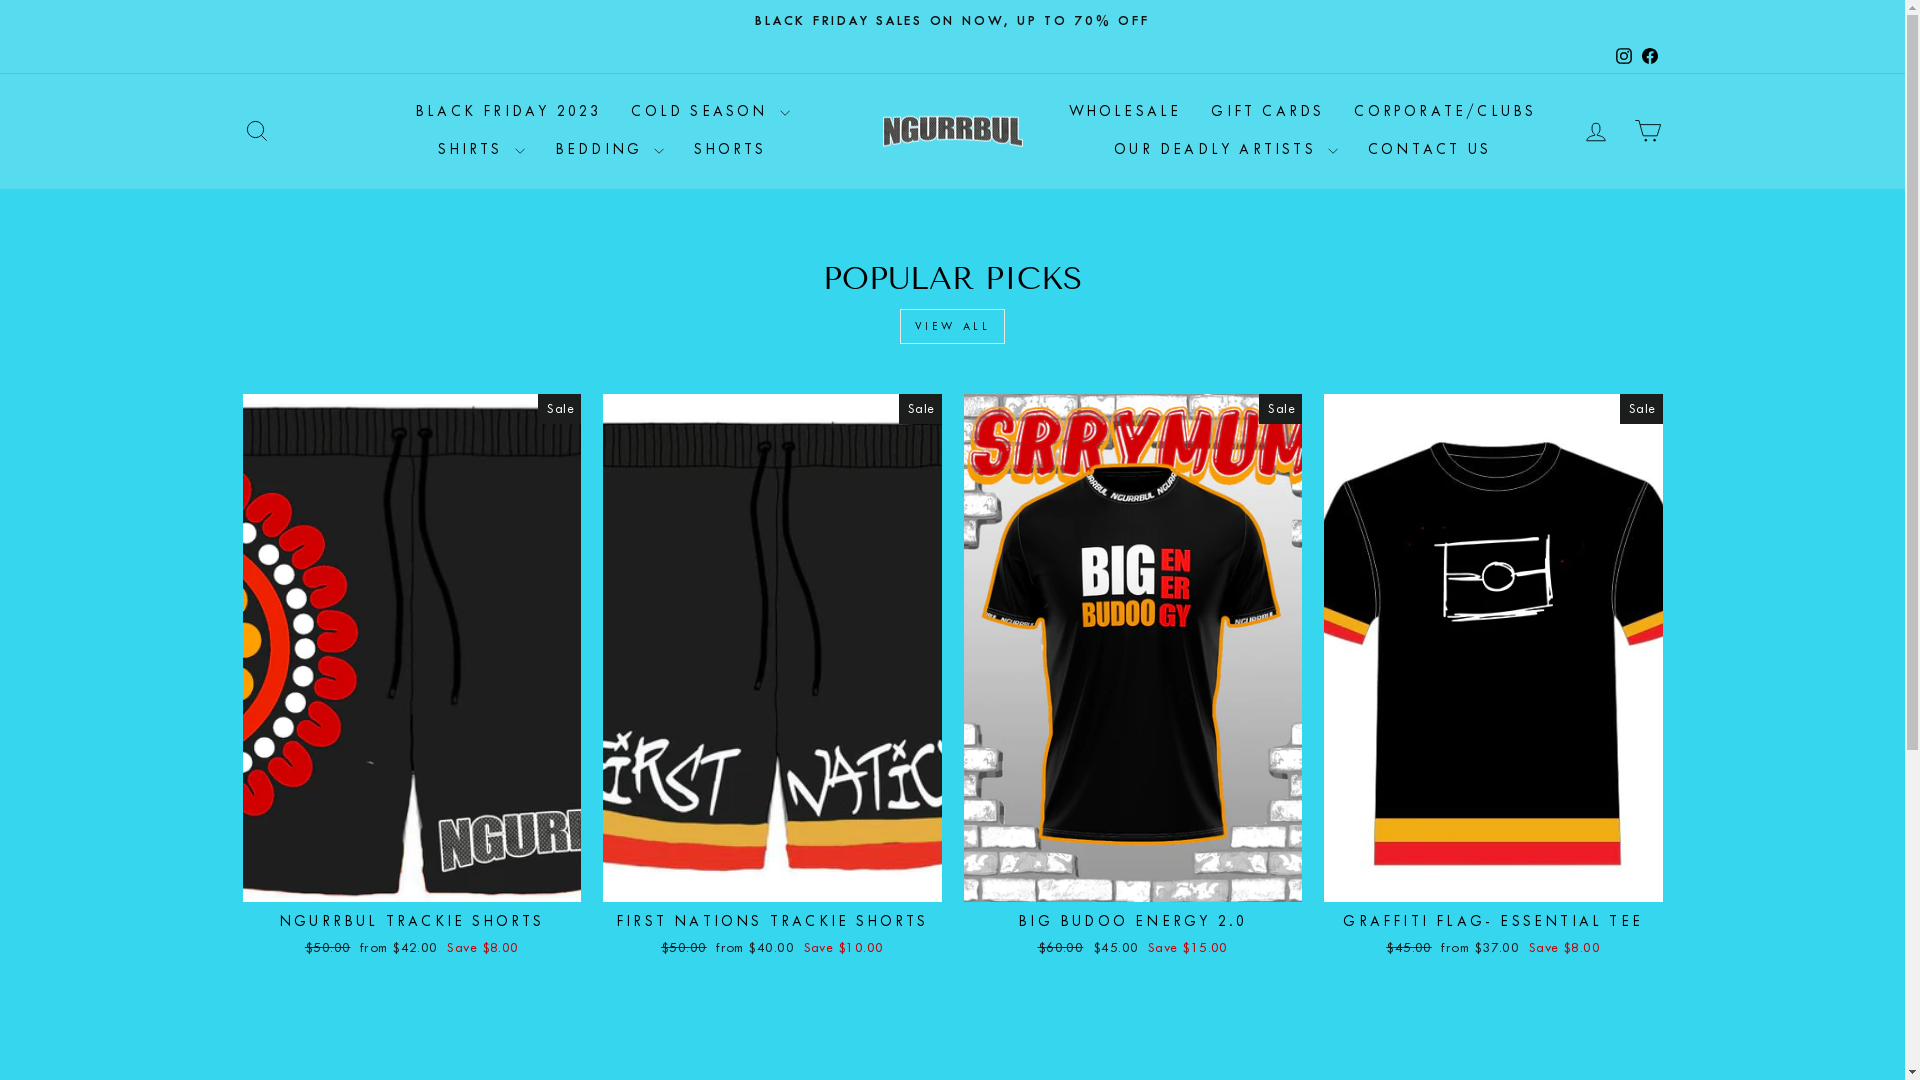 This screenshot has width=1920, height=1080. I want to click on GIFT CARDS, so click(1268, 112).